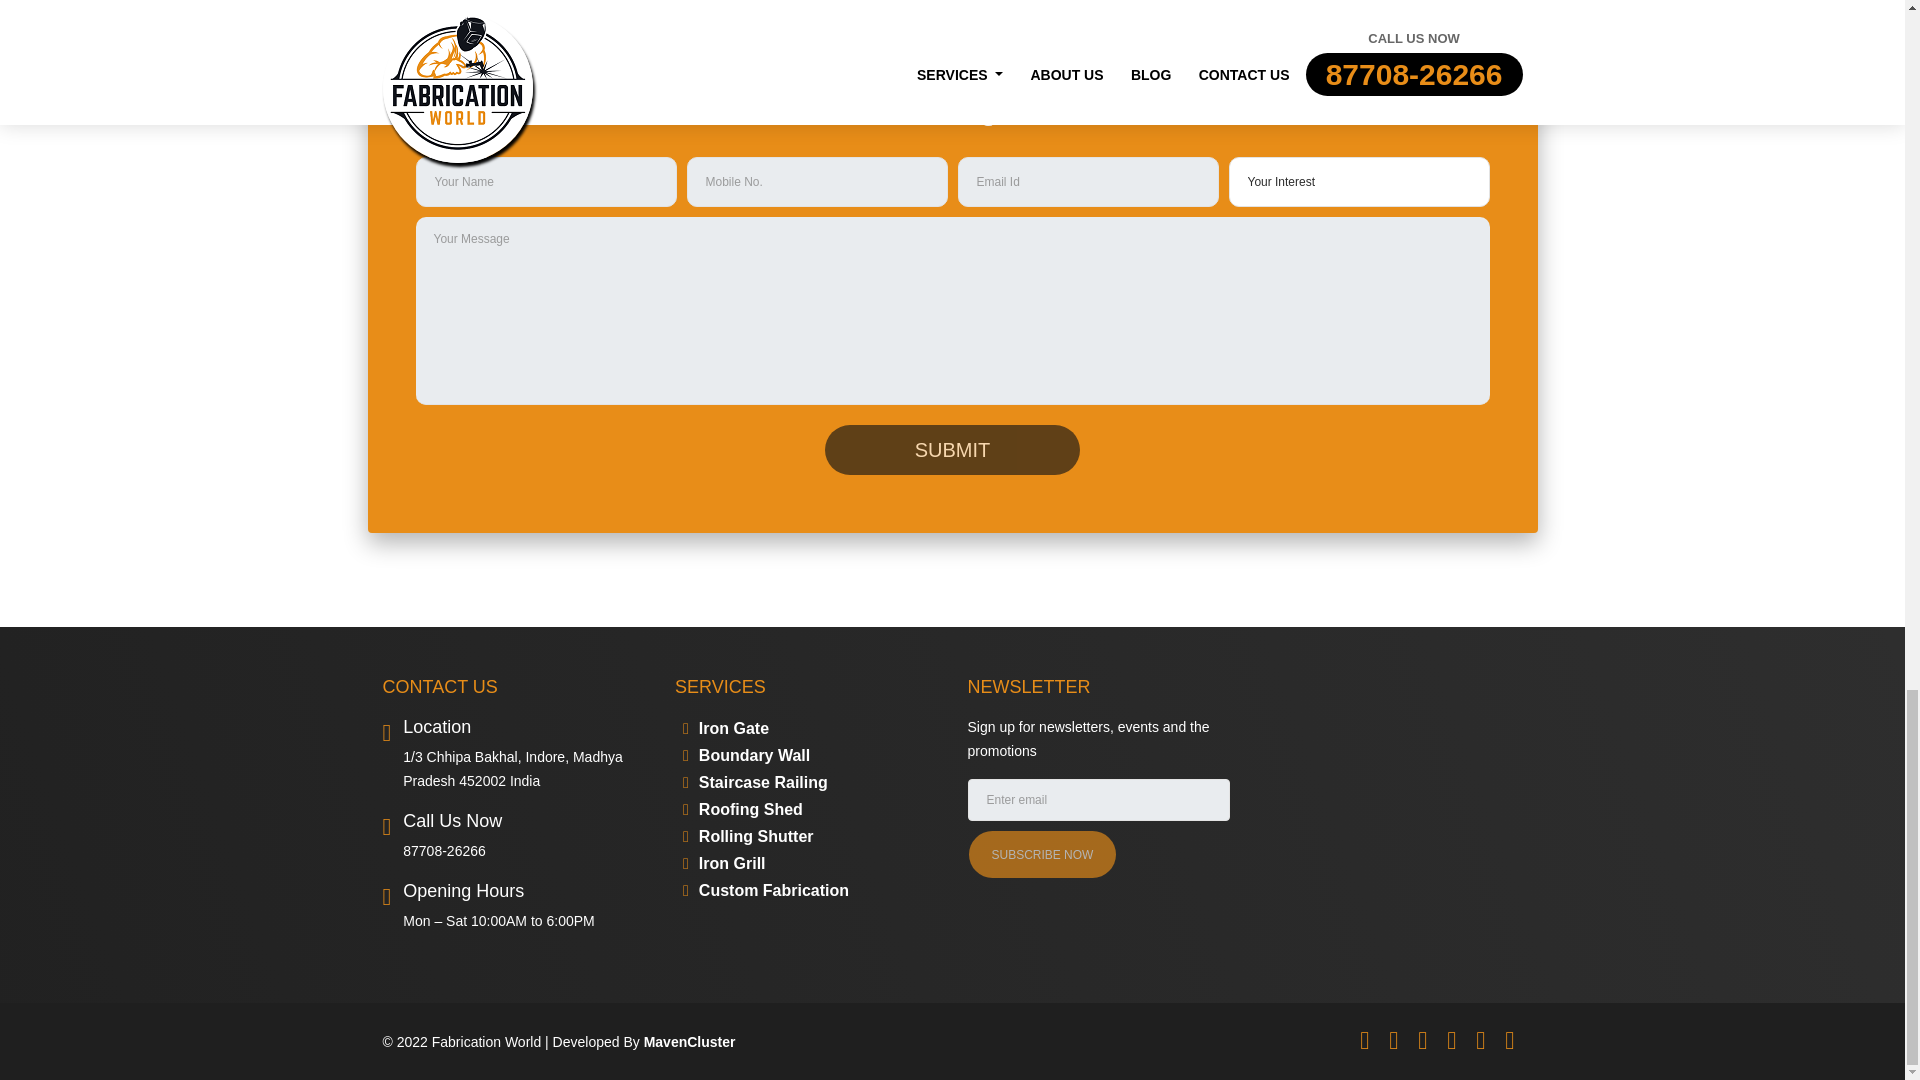 The width and height of the screenshot is (1920, 1080). What do you see at coordinates (724, 863) in the screenshot?
I see `Iron Grill` at bounding box center [724, 863].